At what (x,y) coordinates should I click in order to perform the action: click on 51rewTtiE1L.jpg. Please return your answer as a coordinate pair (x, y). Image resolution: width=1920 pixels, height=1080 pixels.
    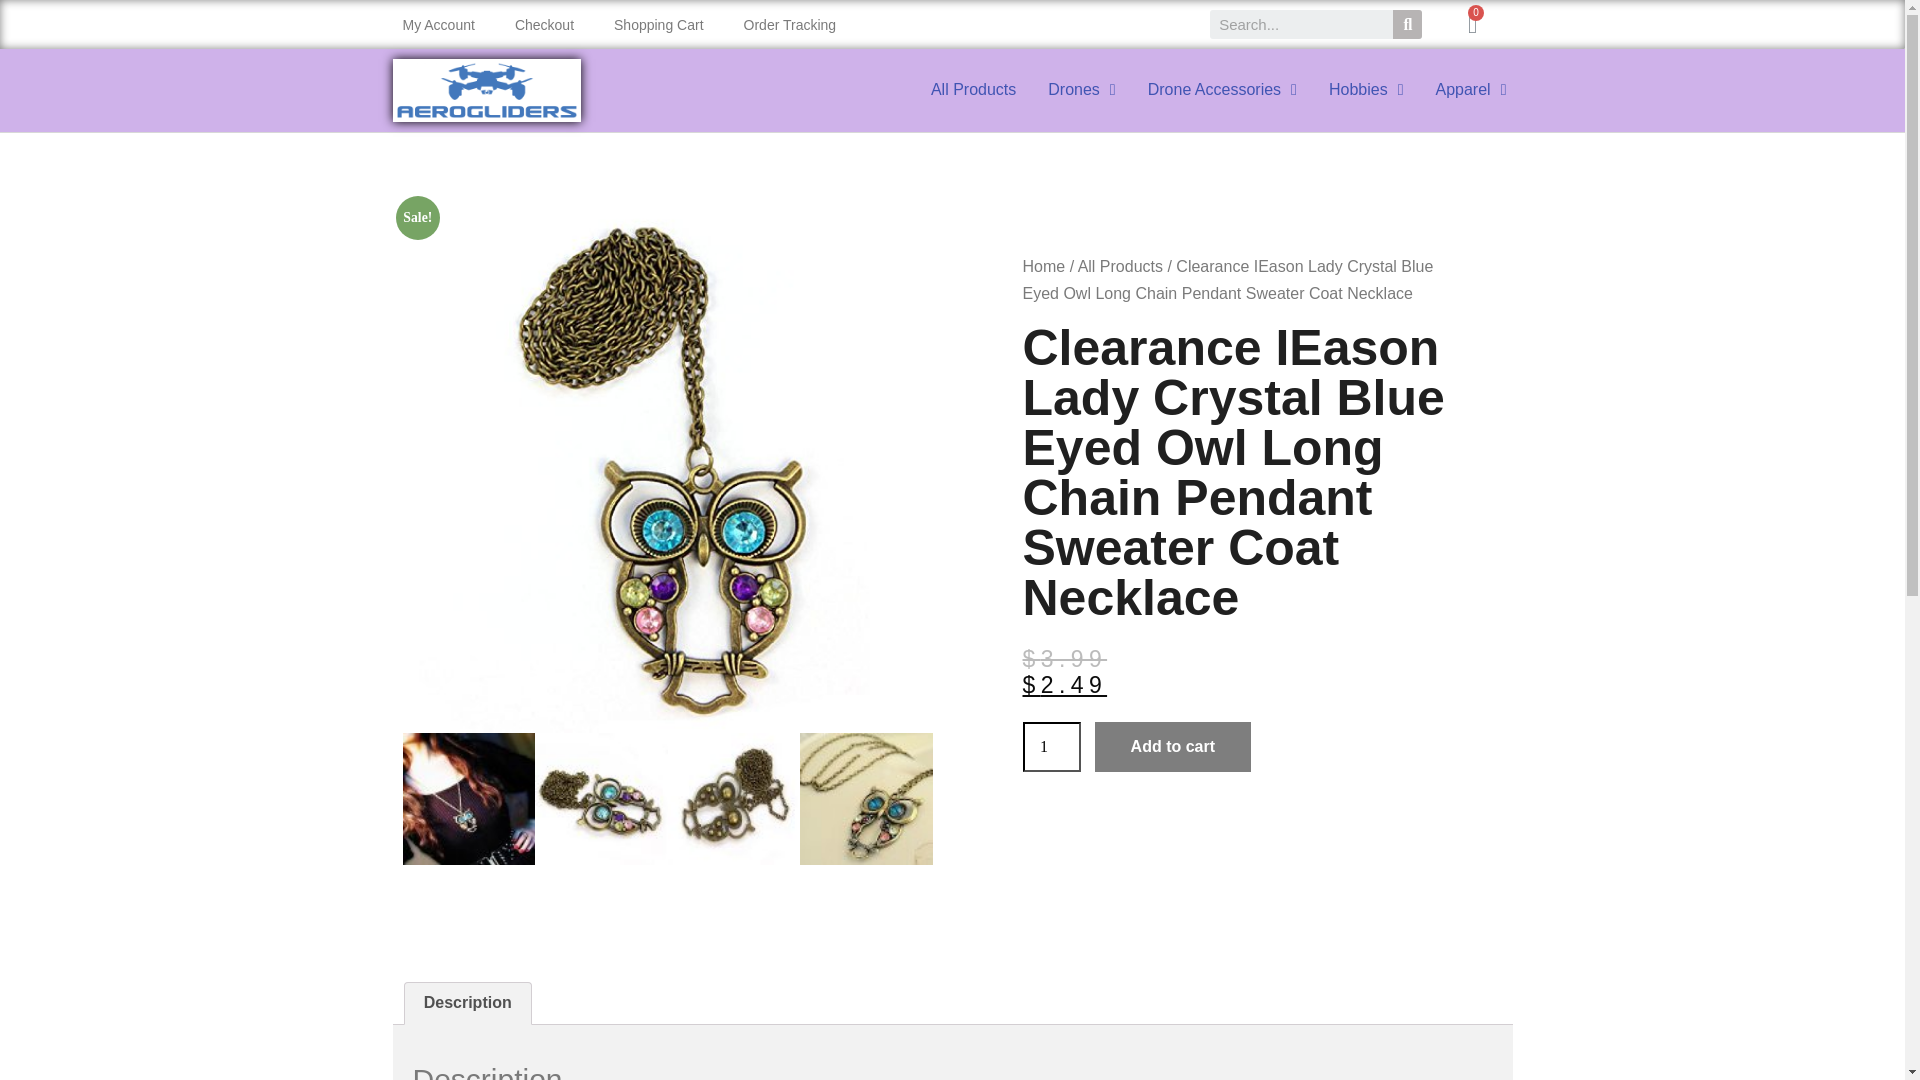
    Looking at the image, I should click on (468, 800).